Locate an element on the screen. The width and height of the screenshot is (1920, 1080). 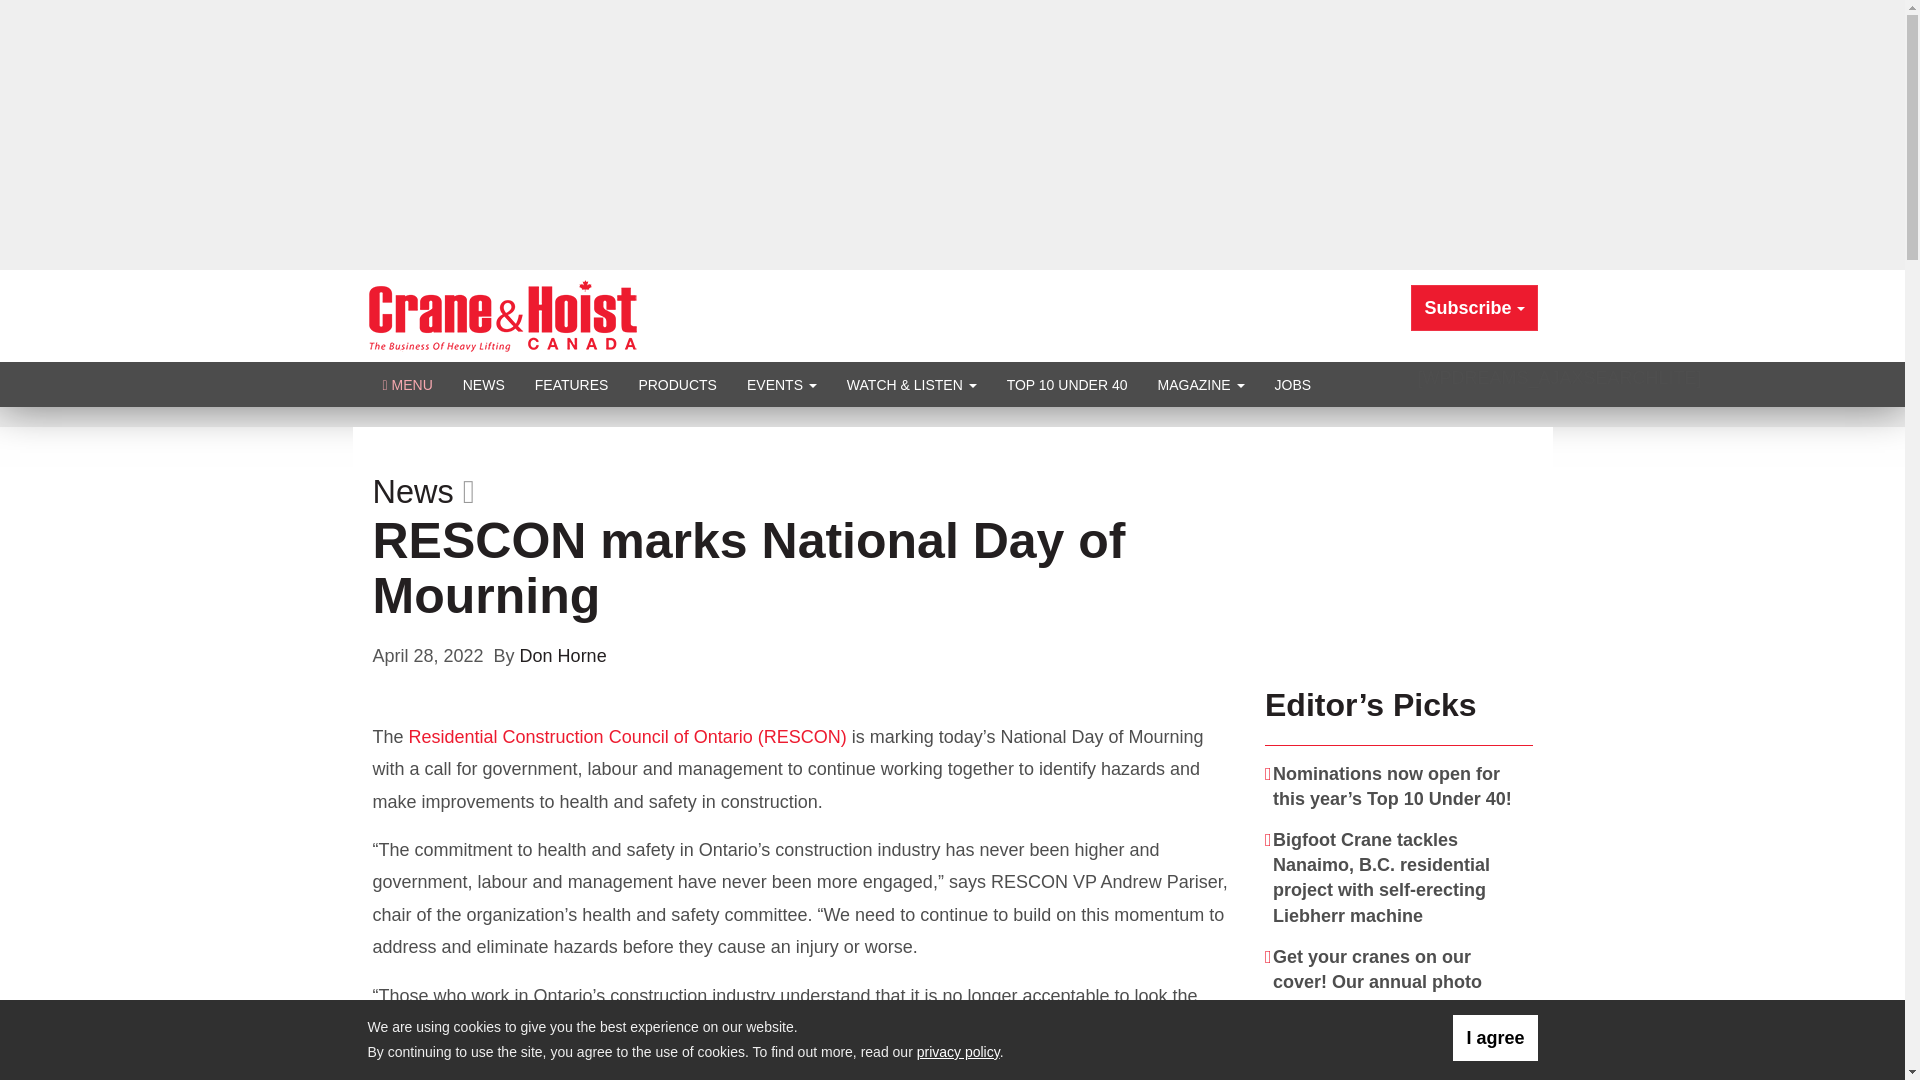
TOP 10 UNDER 40 is located at coordinates (1067, 384).